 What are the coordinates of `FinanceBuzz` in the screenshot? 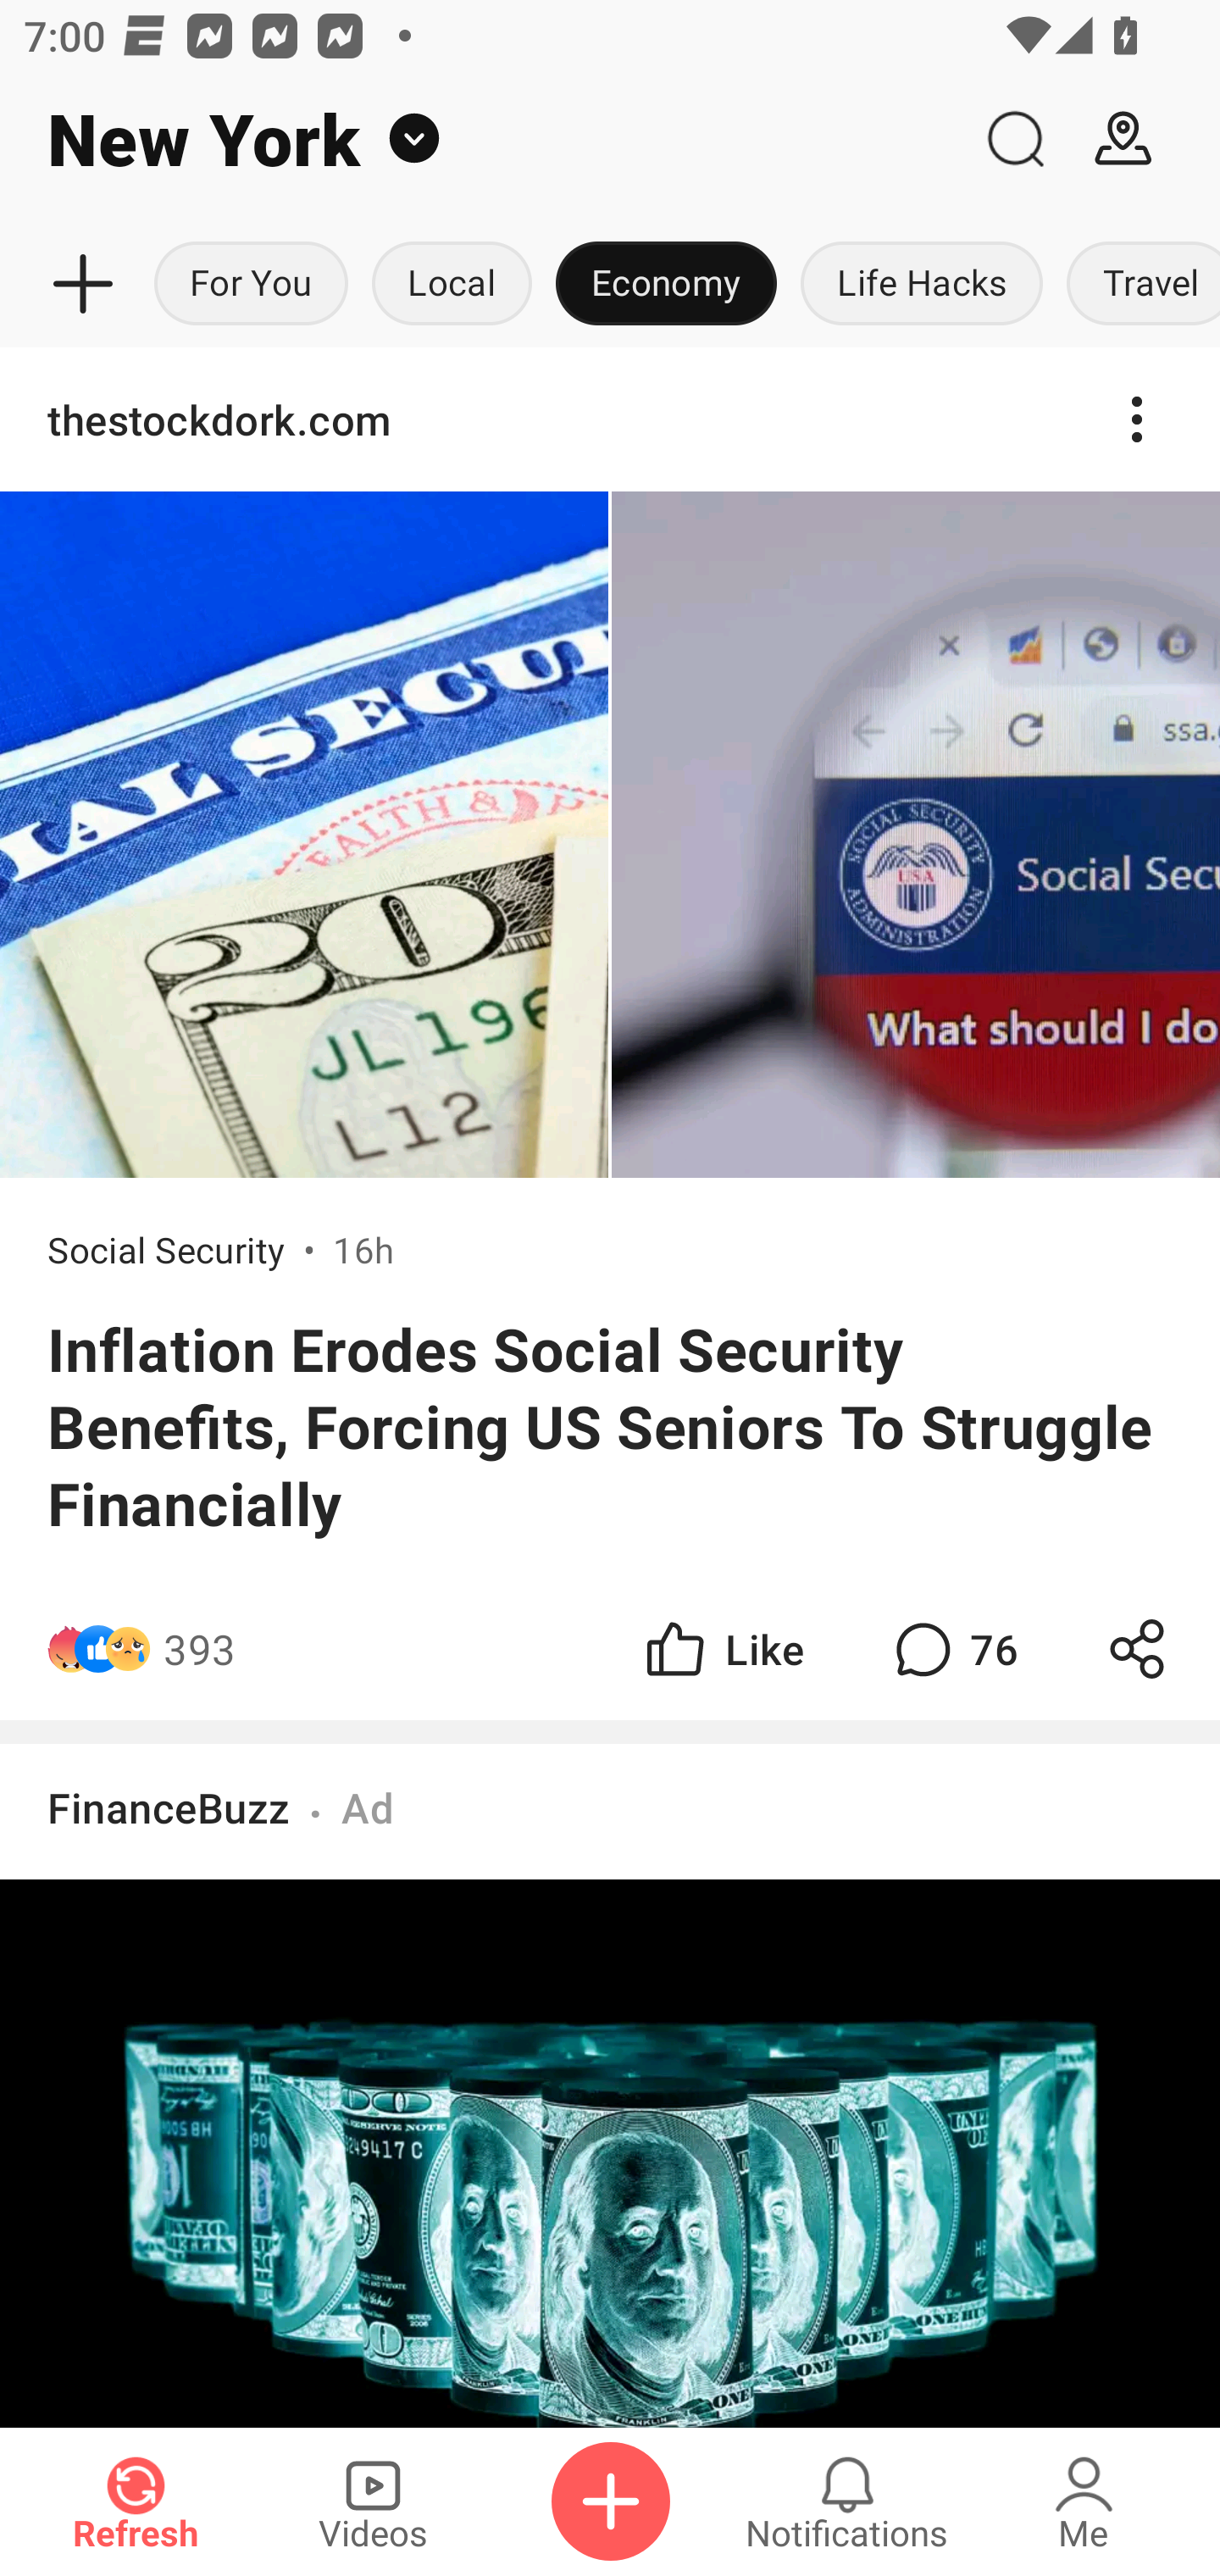 It's located at (169, 1807).